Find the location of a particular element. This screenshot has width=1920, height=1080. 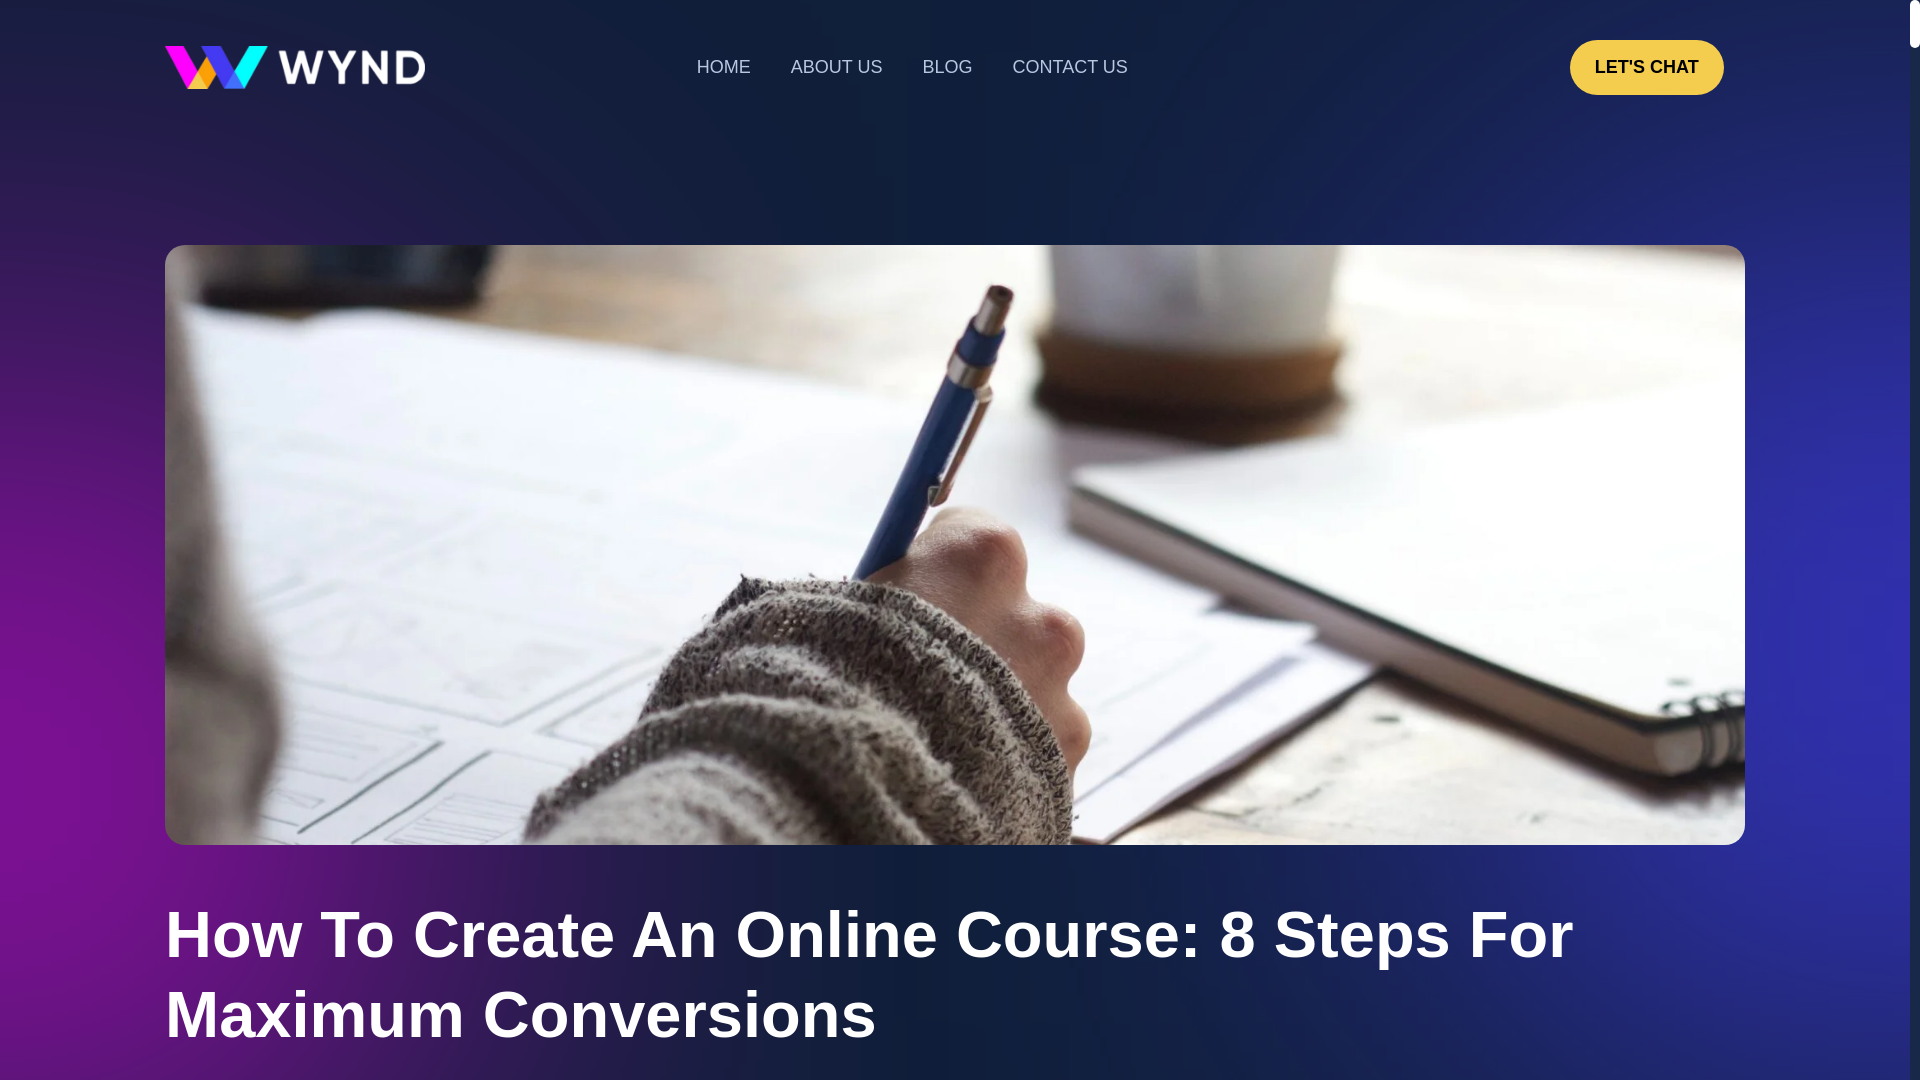

CONTACT US is located at coordinates (1069, 67).